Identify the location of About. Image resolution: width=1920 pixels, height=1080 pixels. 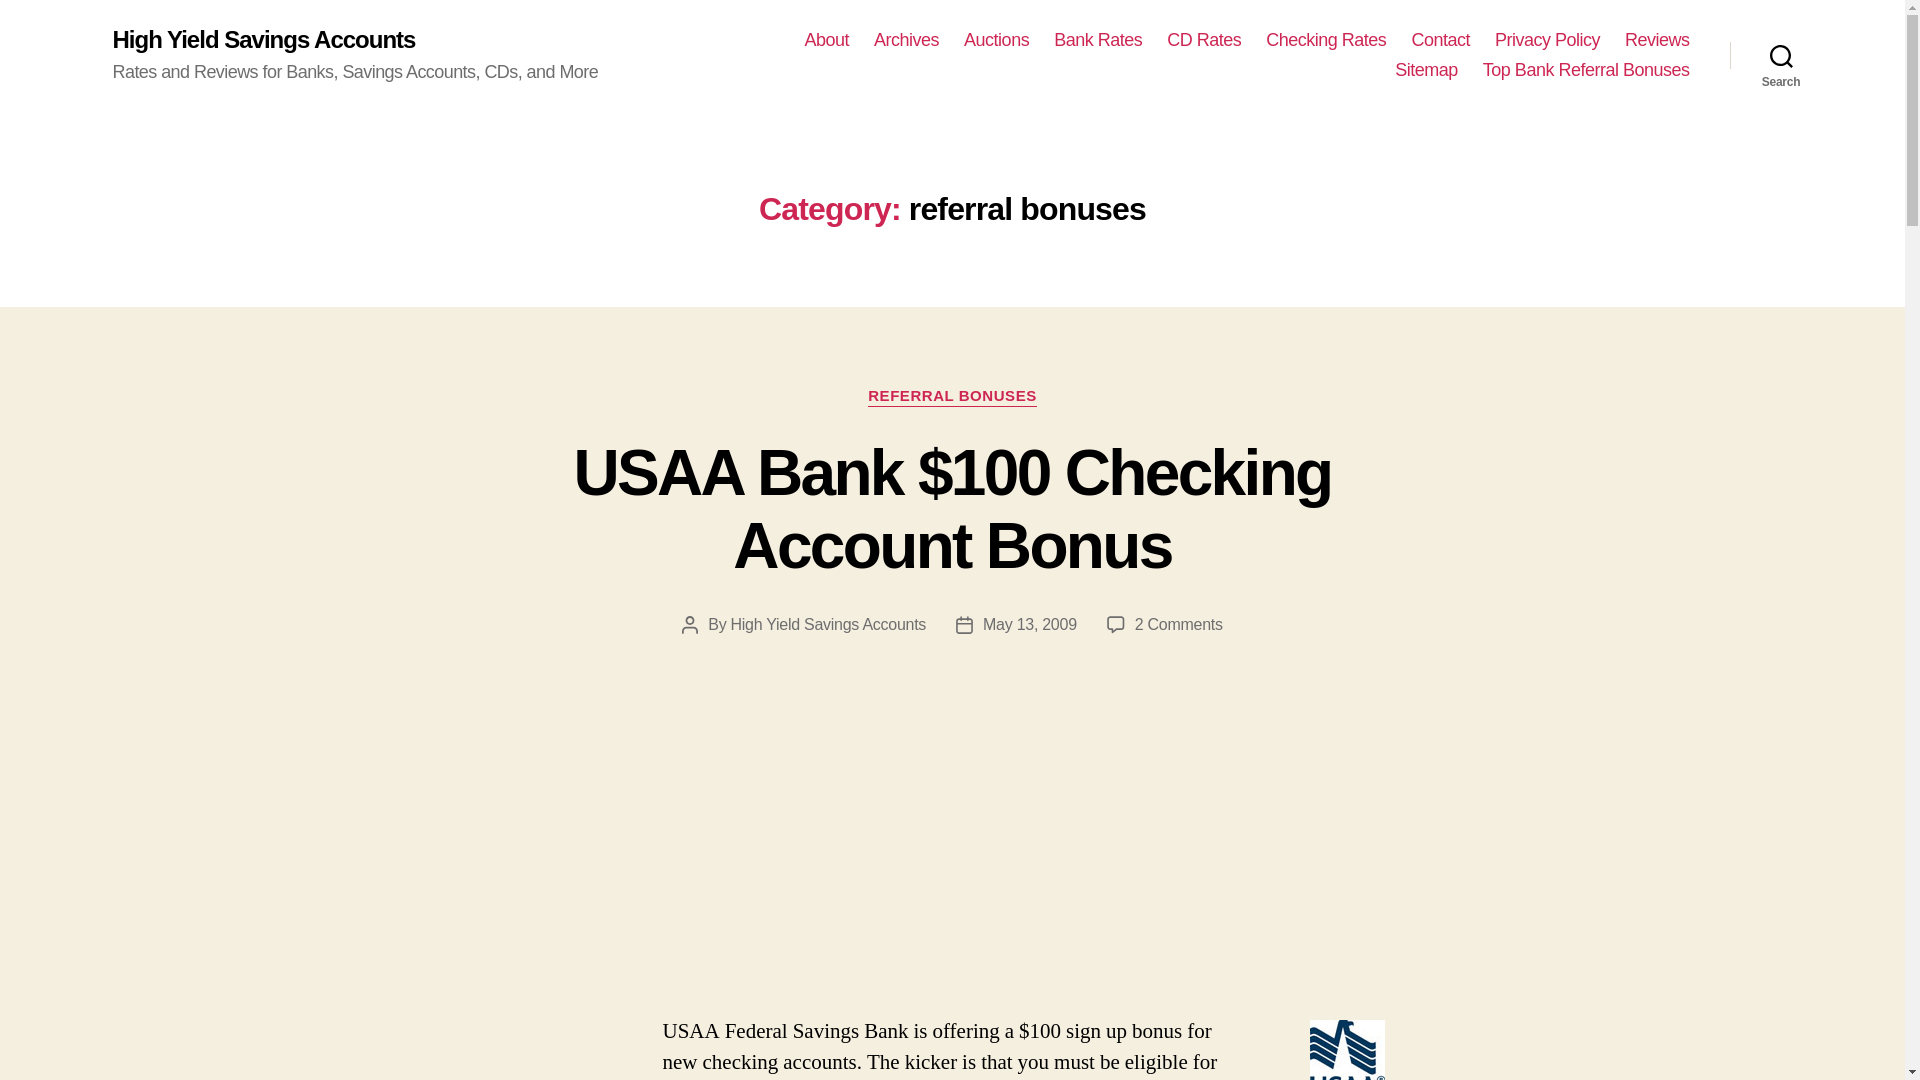
(826, 40).